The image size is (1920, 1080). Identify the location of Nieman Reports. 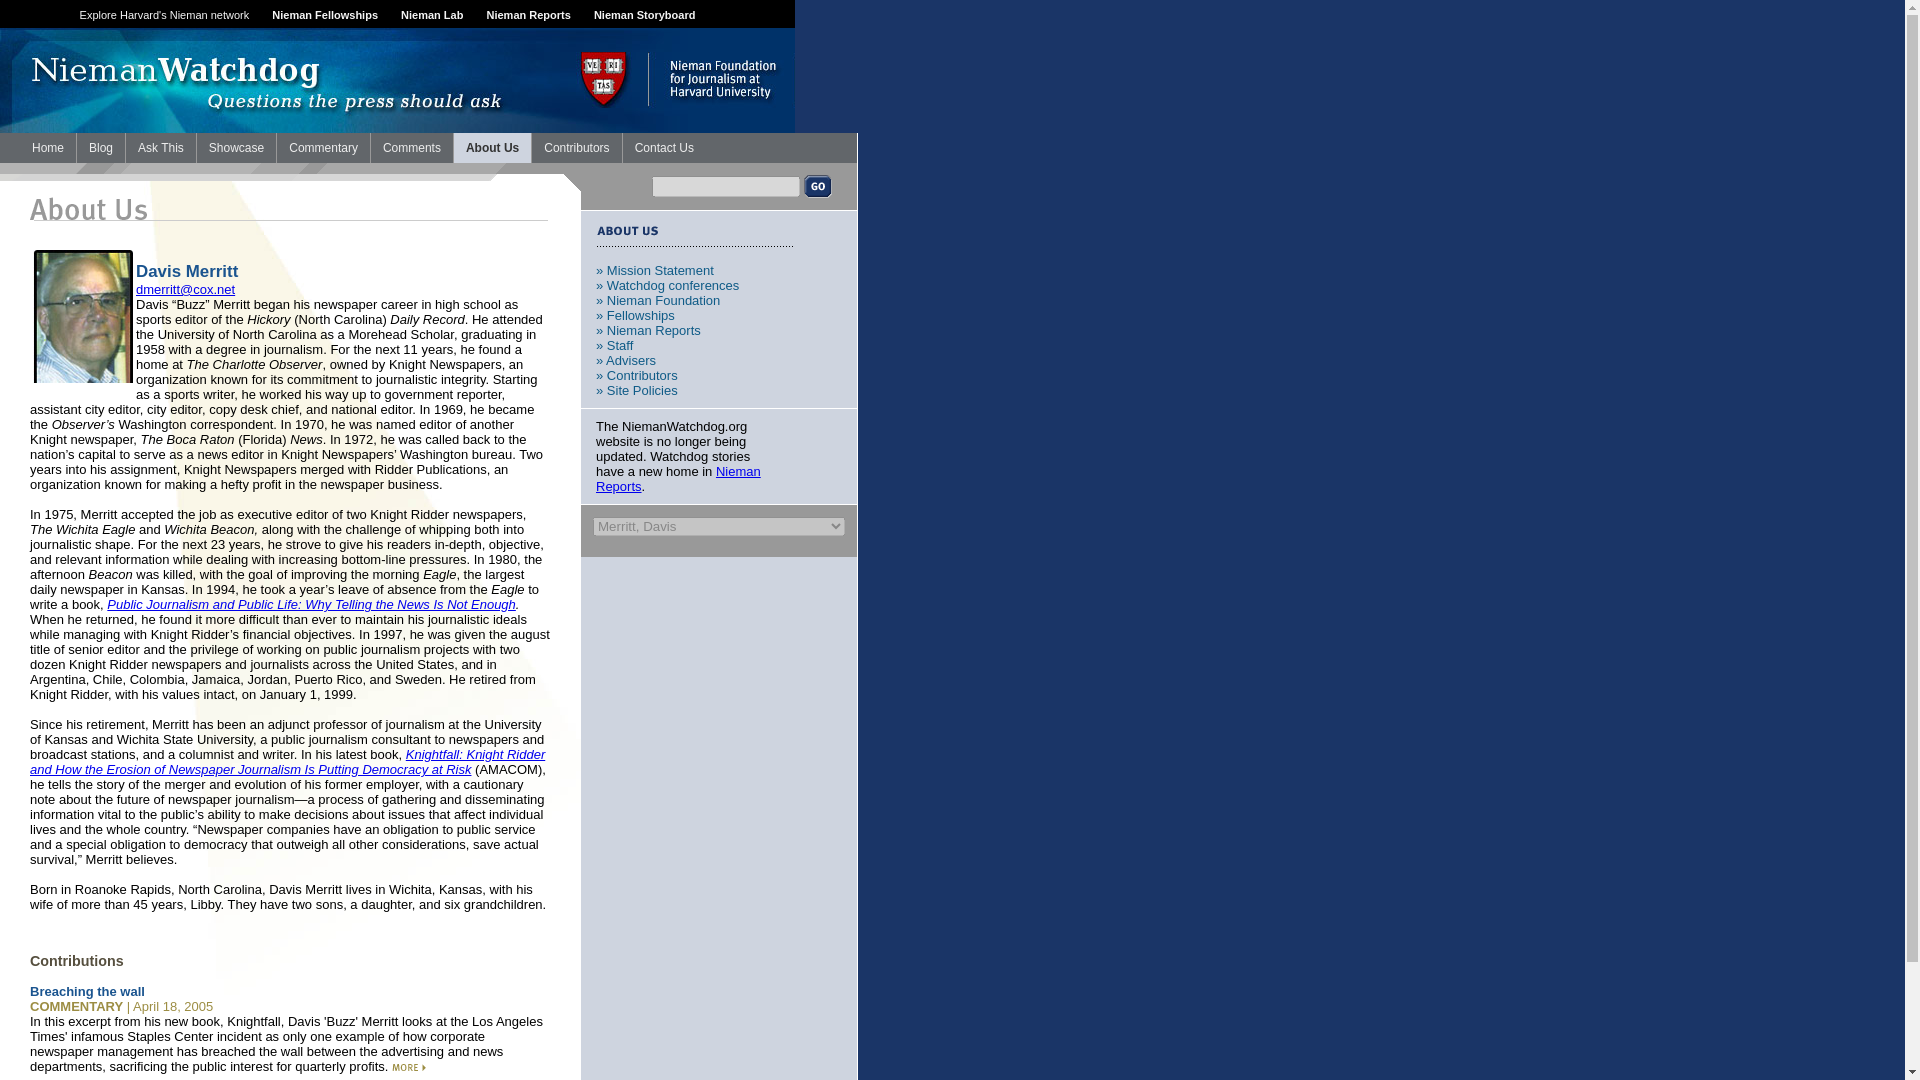
(678, 478).